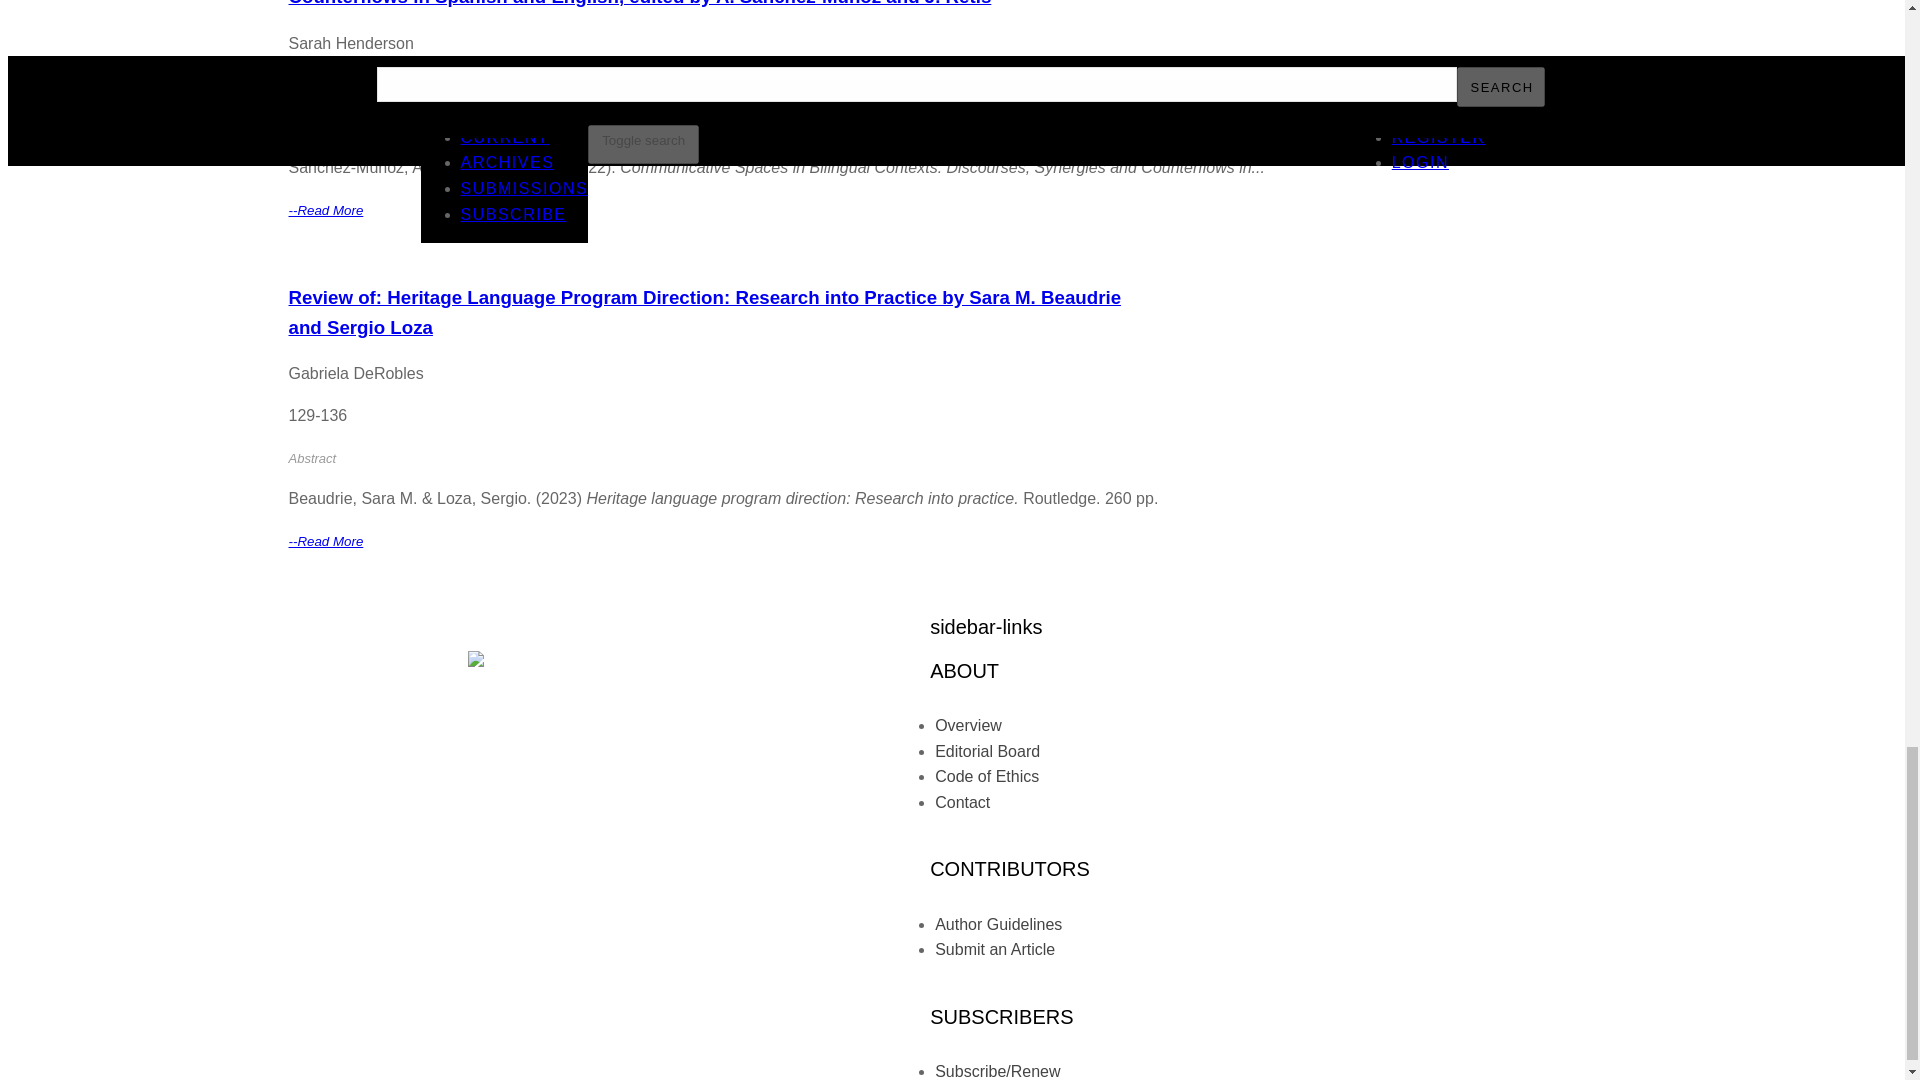 This screenshot has width=1920, height=1080. Describe the element at coordinates (828, 252) in the screenshot. I see `REQUIRES SUBSCRIPTION OR FEE PDF` at that location.